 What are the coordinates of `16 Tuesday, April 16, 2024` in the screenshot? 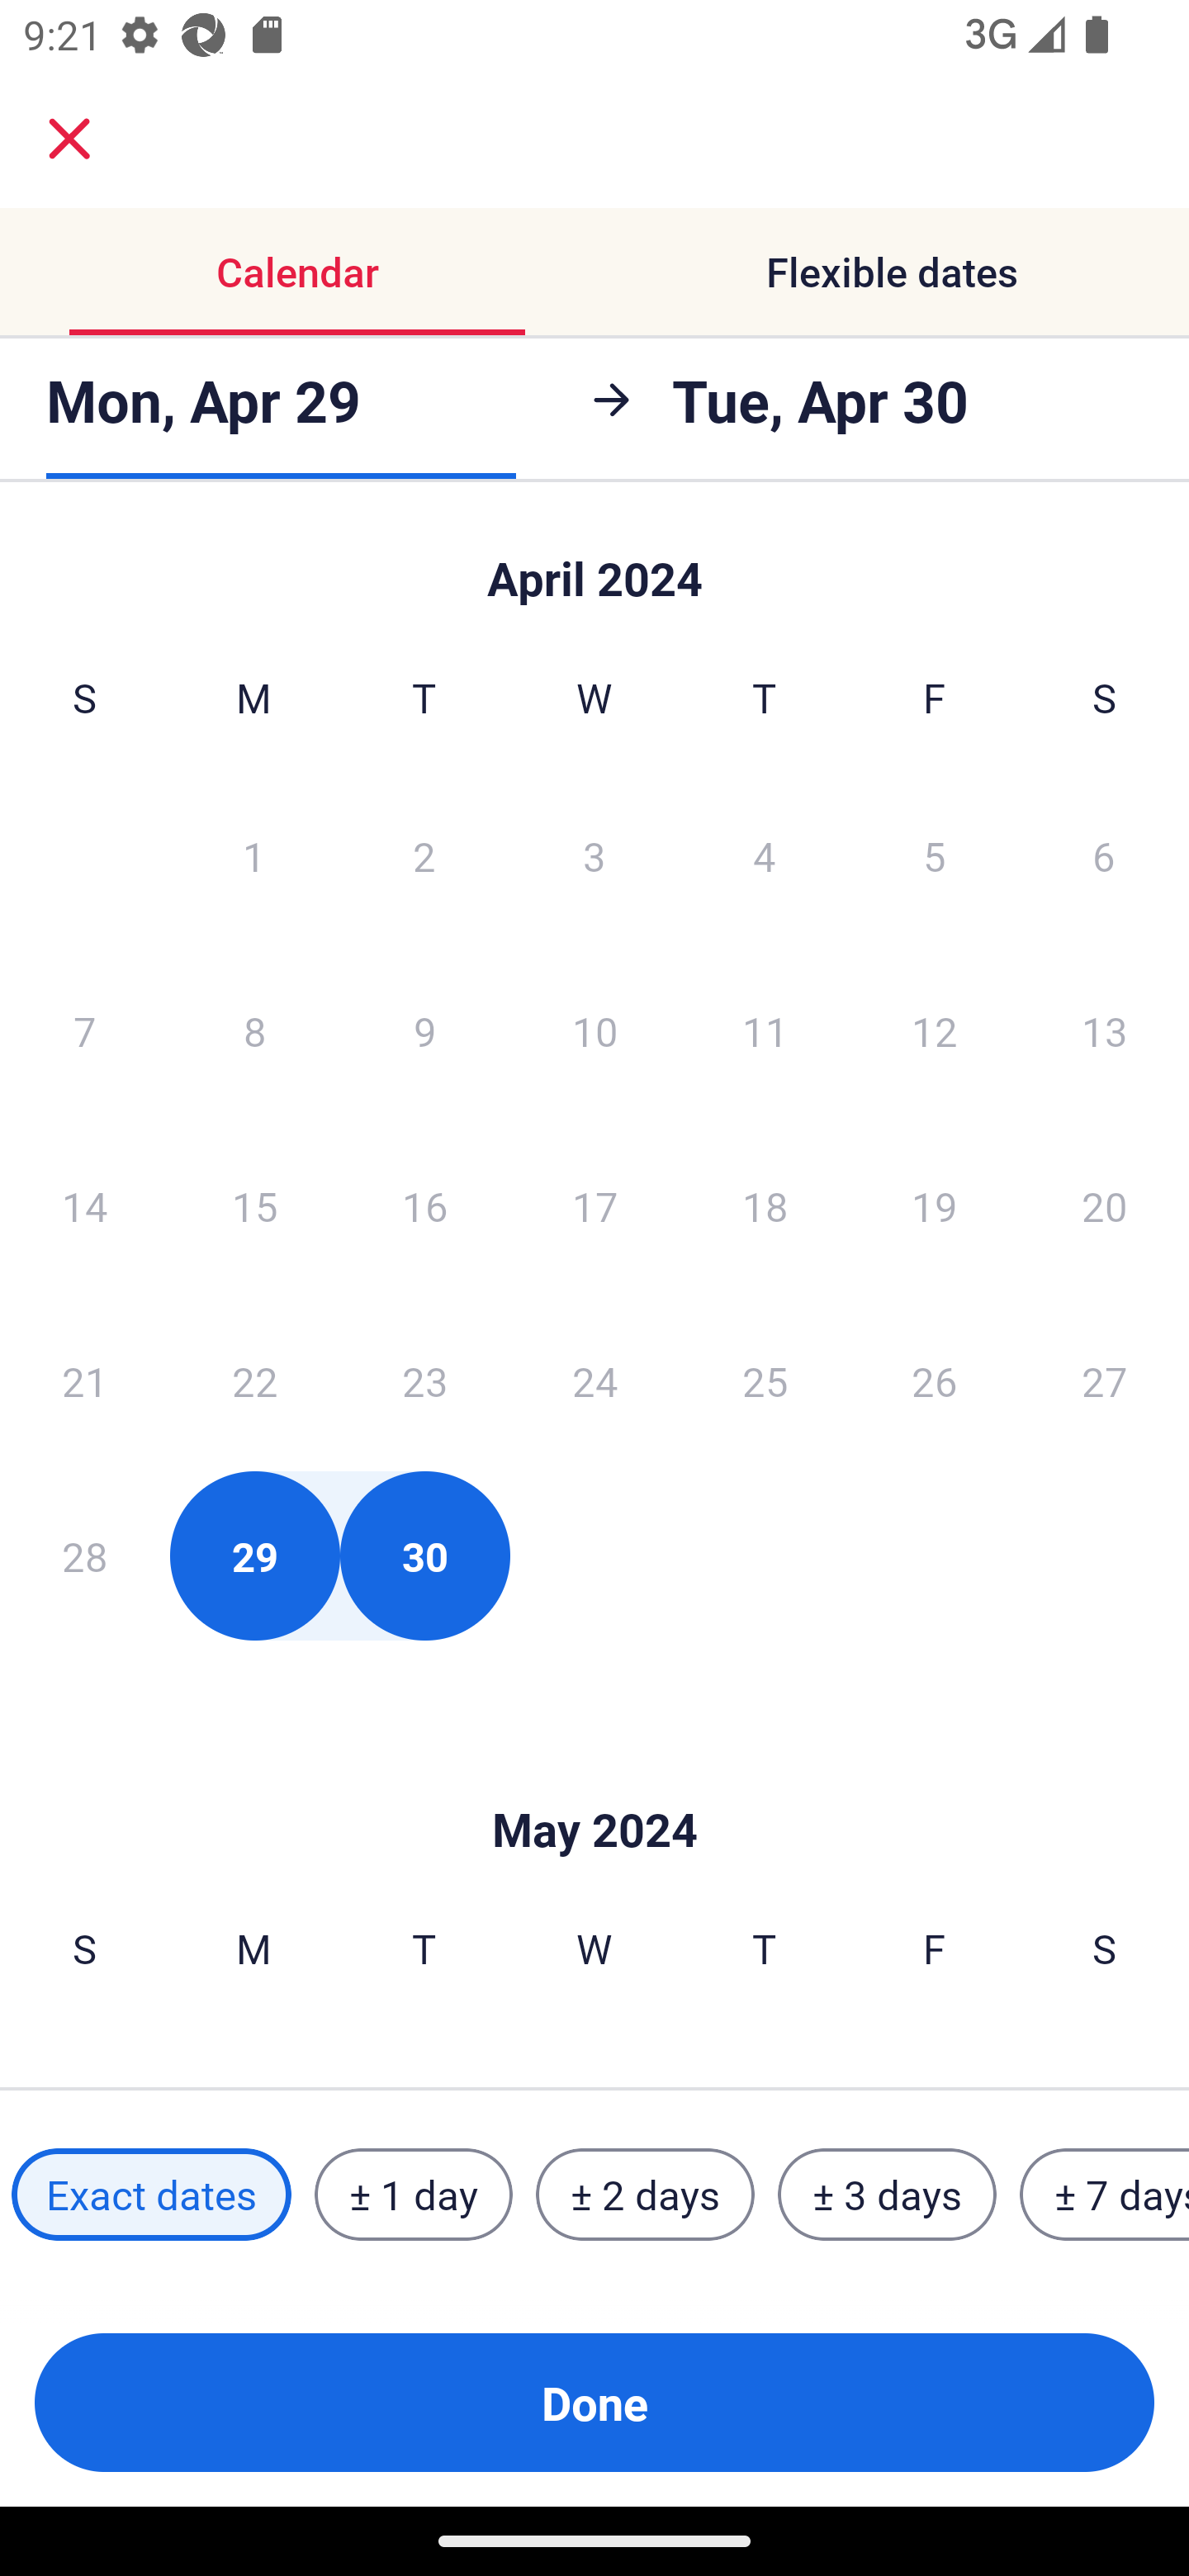 It's located at (424, 1205).